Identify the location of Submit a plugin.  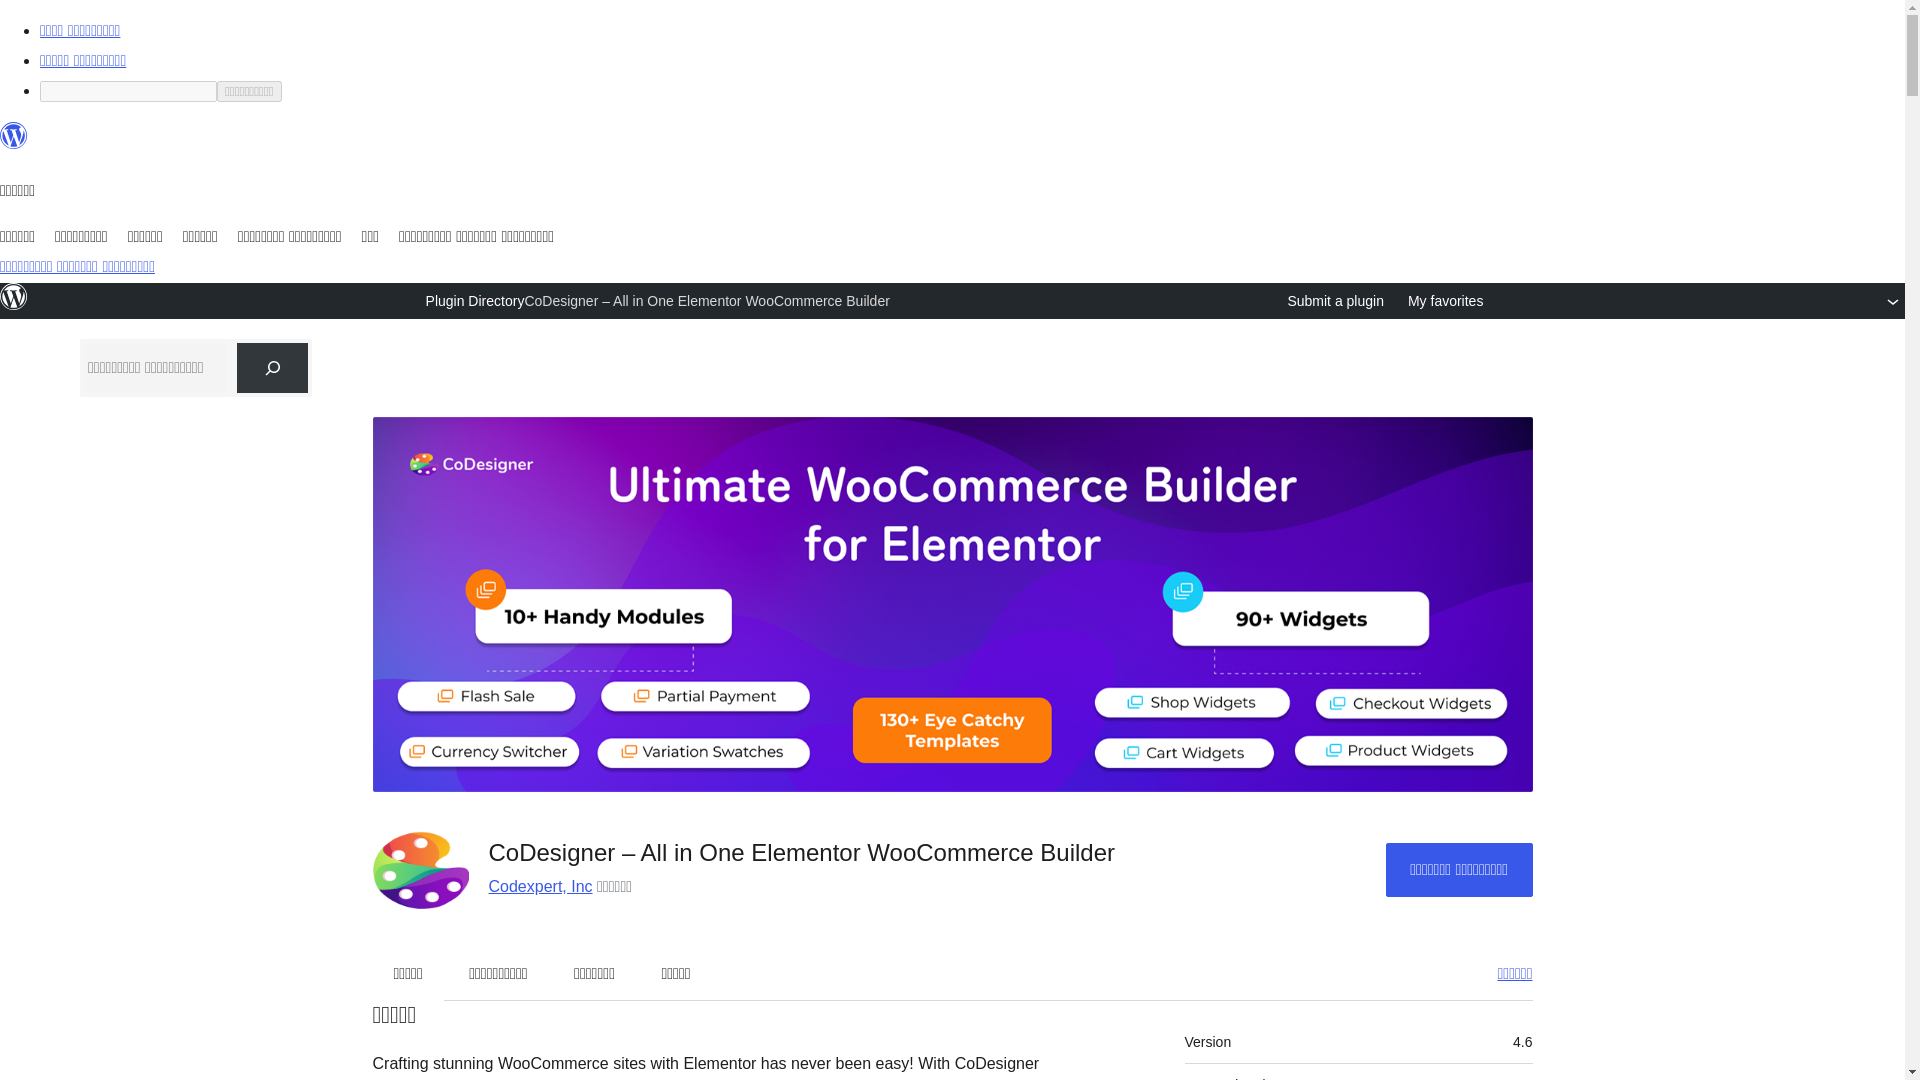
(1335, 301).